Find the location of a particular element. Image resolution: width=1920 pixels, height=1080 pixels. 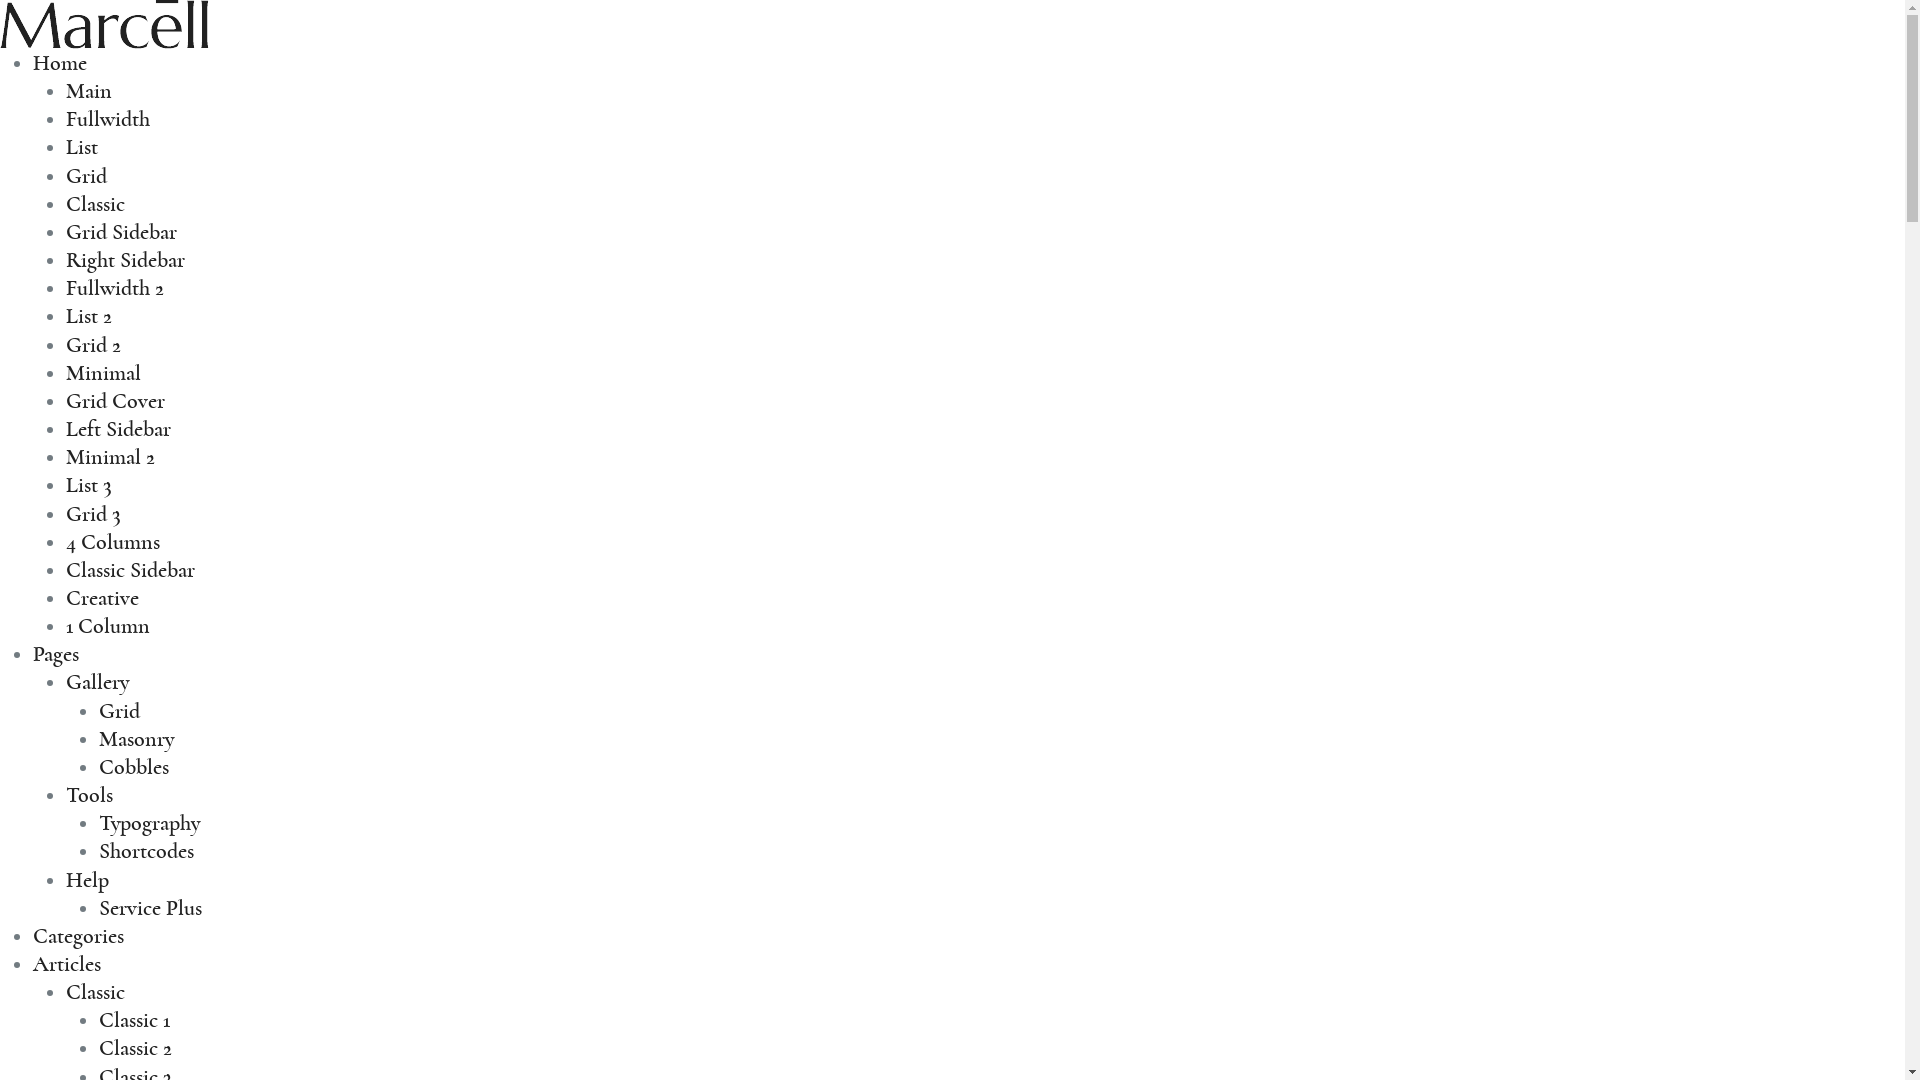

Grid Cover is located at coordinates (116, 401).